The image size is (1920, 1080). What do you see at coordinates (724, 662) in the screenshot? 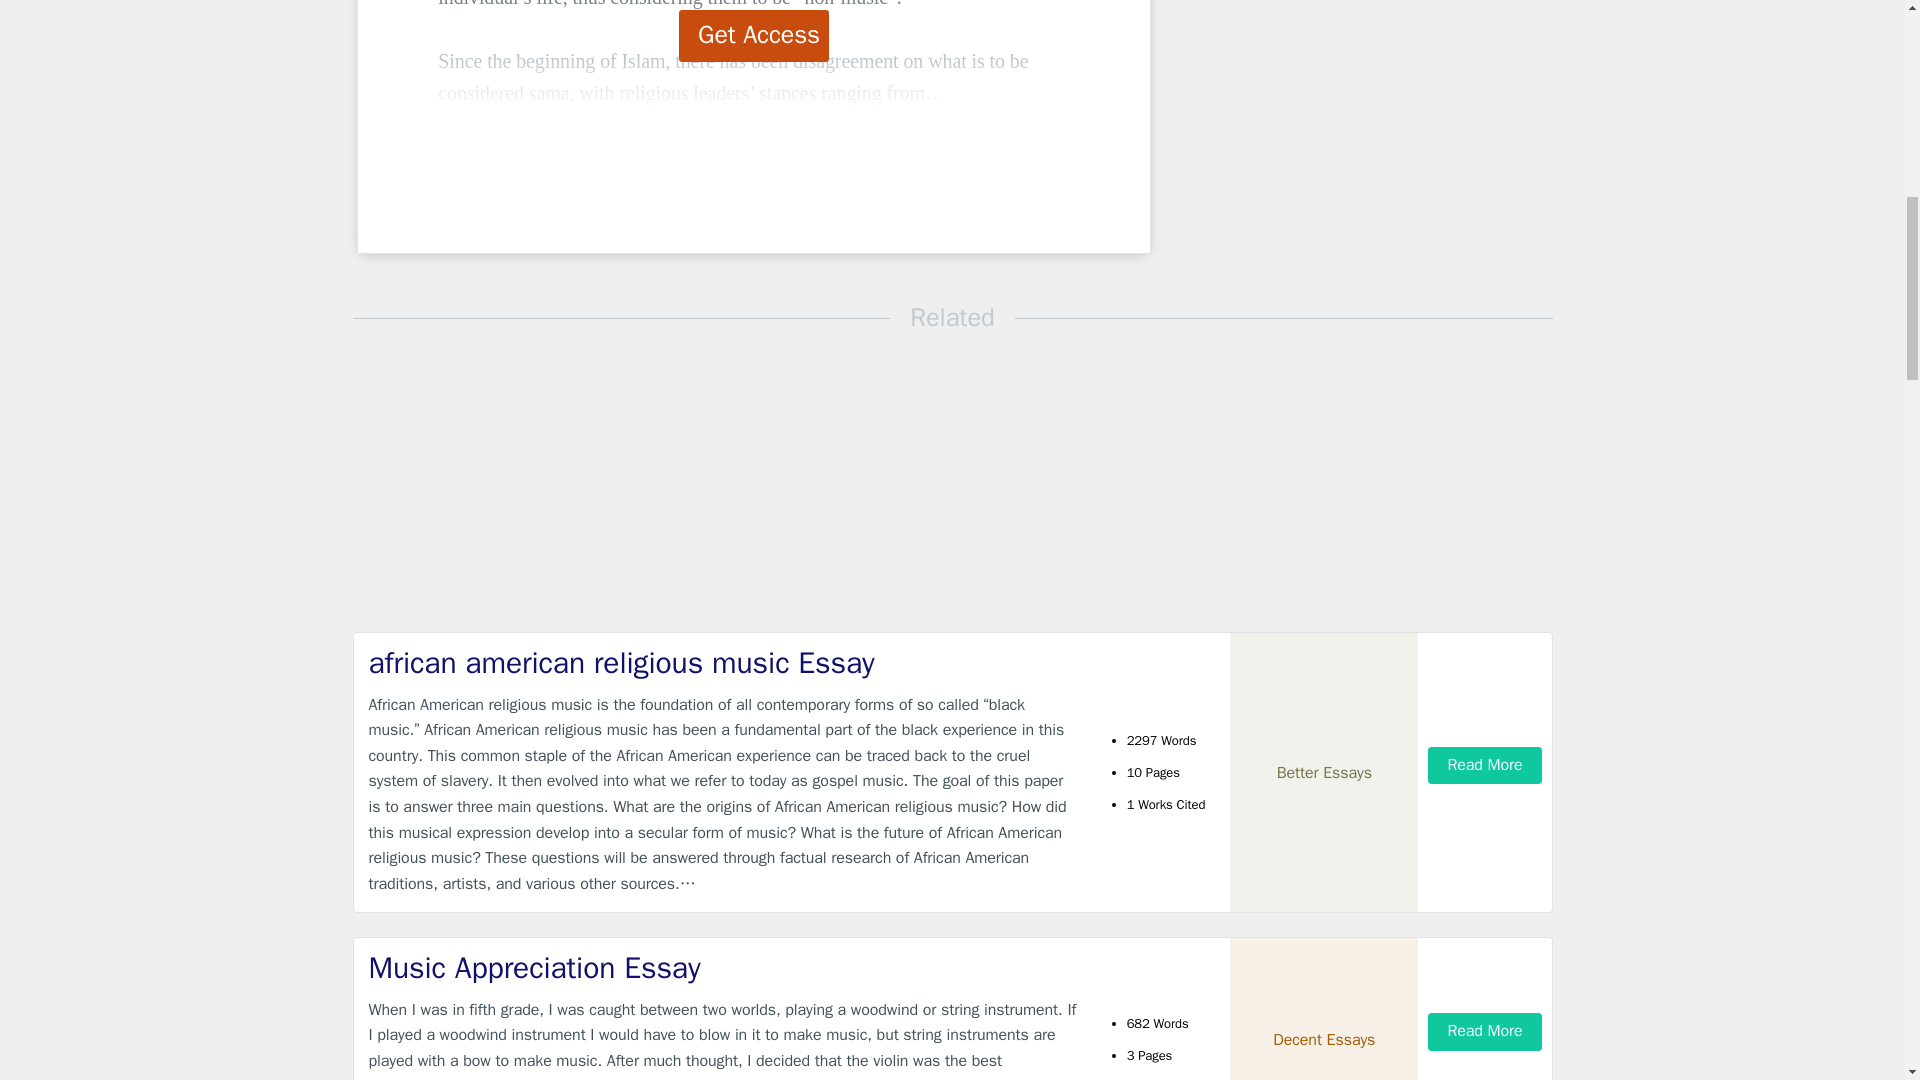
I see `african american religious music Essay` at bounding box center [724, 662].